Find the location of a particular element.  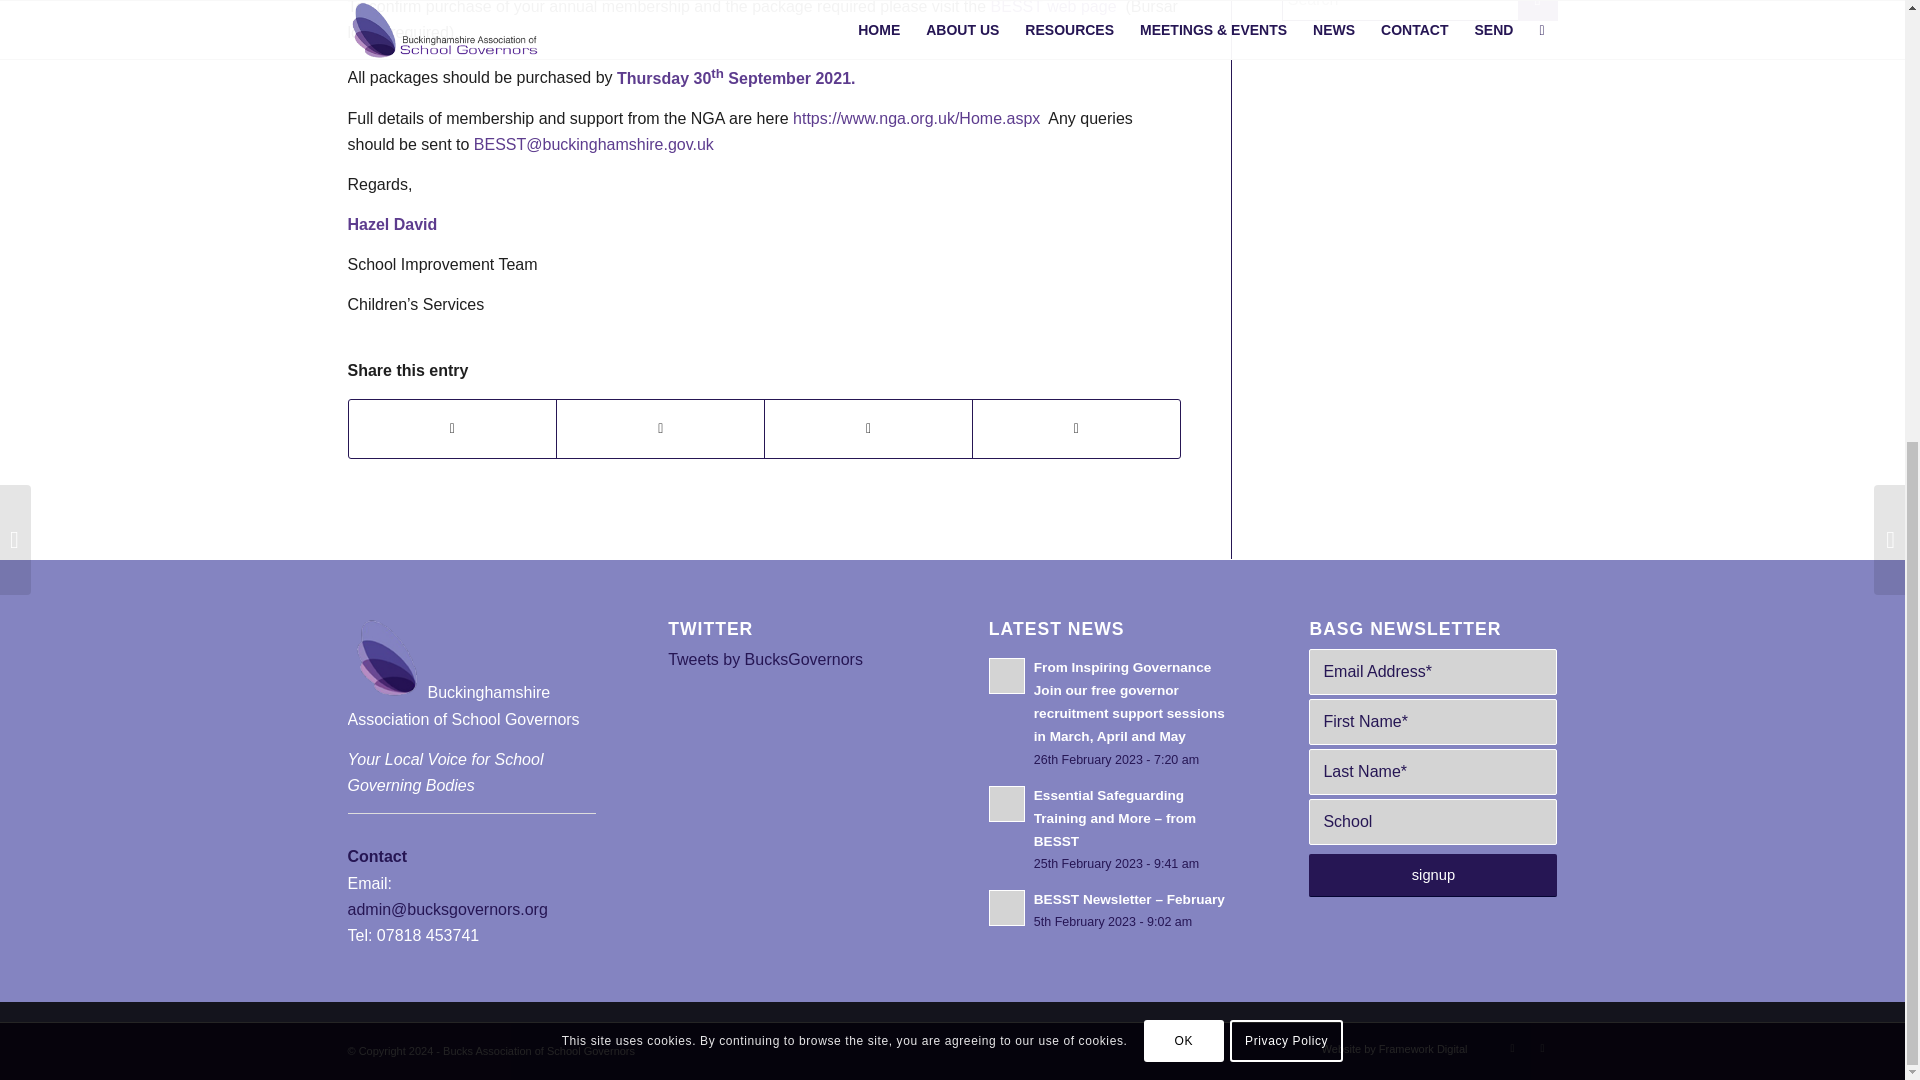

Twitter is located at coordinates (1512, 1047).